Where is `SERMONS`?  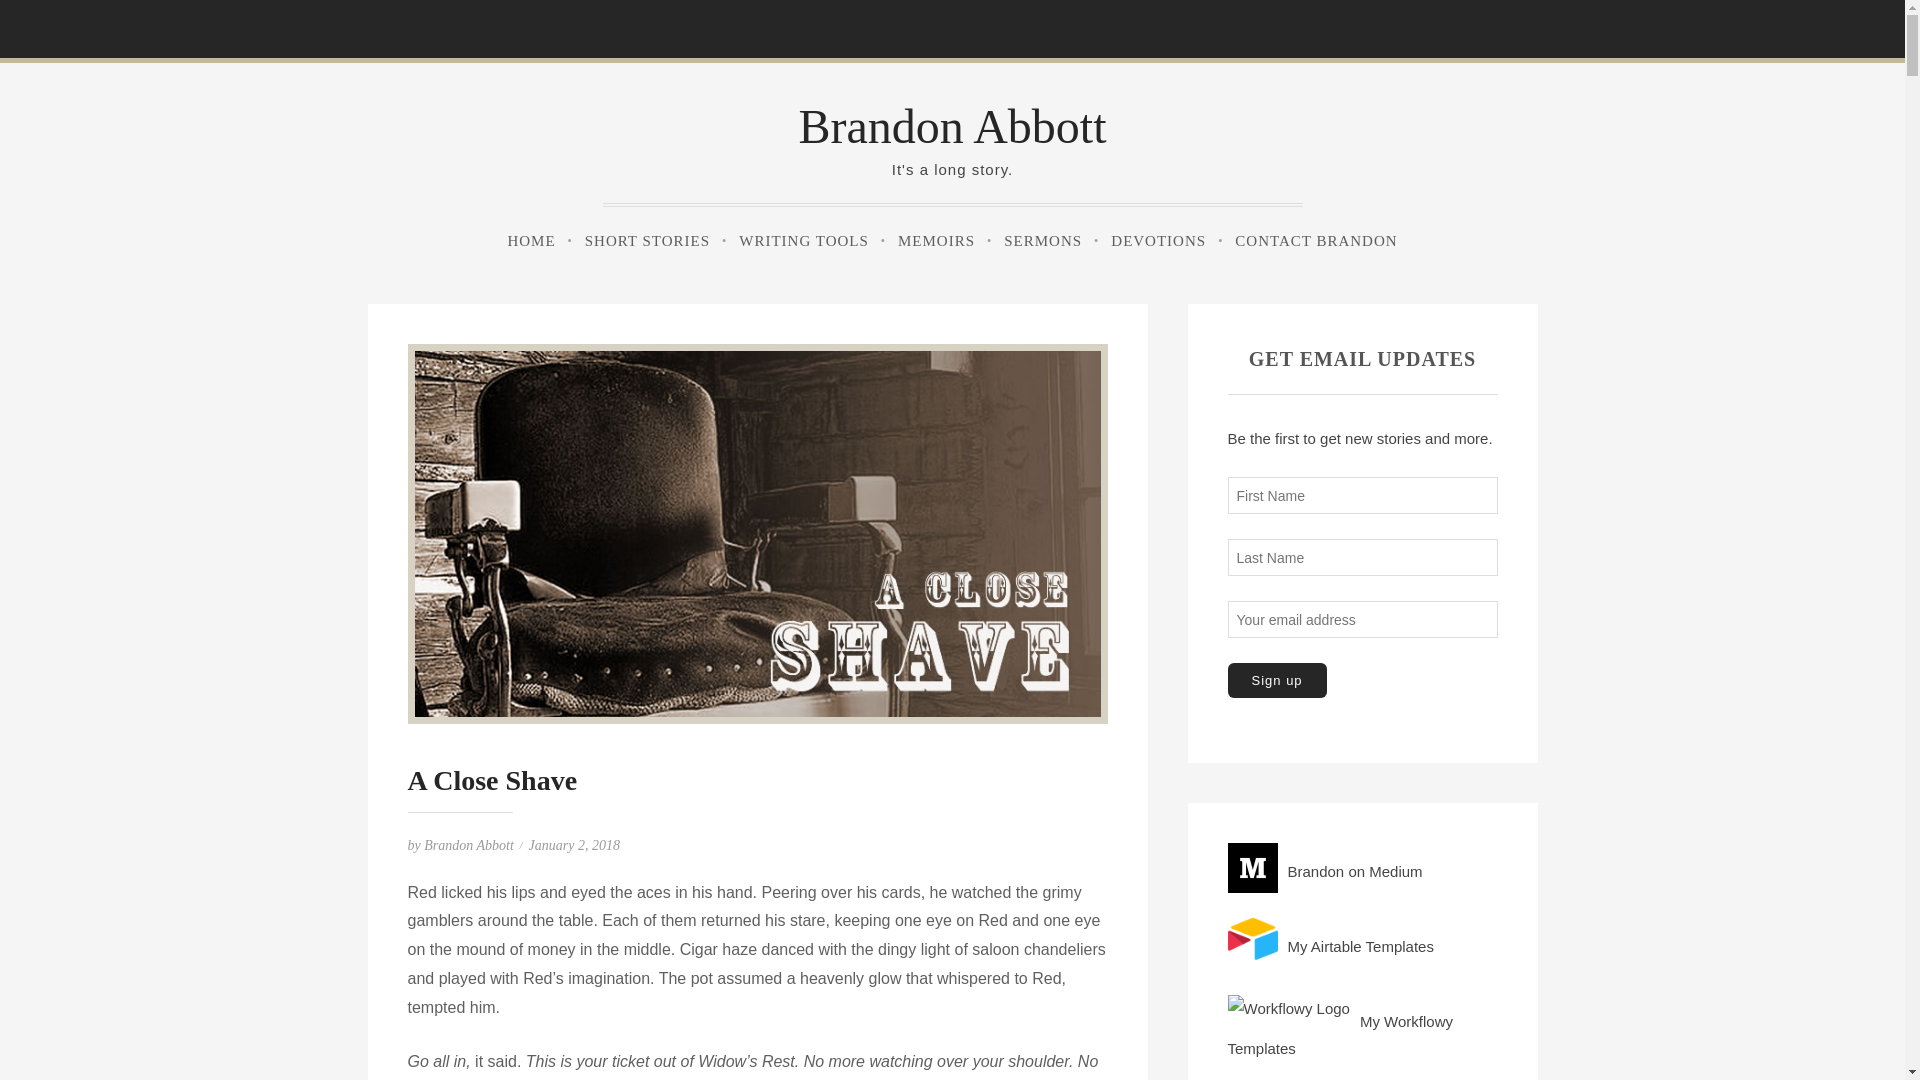 SERMONS is located at coordinates (1042, 241).